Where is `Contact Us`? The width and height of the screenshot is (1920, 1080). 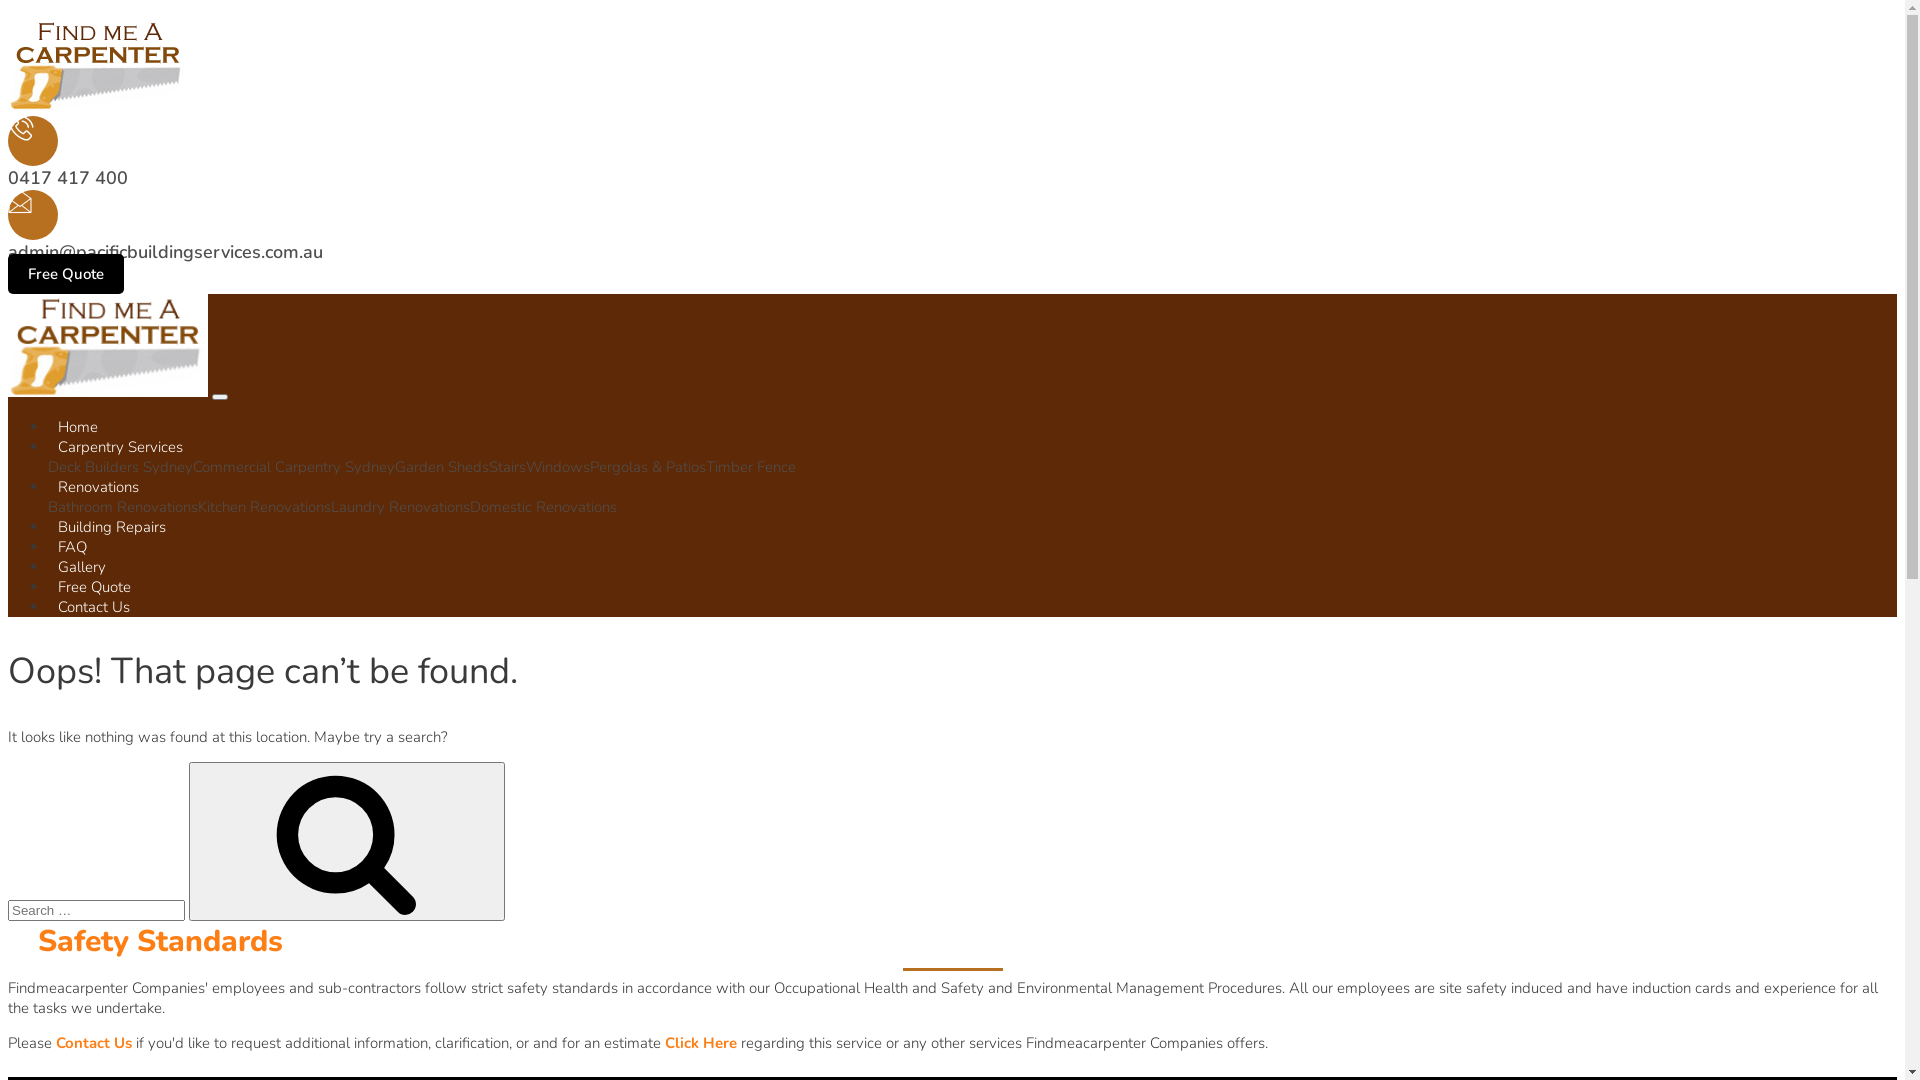 Contact Us is located at coordinates (94, 607).